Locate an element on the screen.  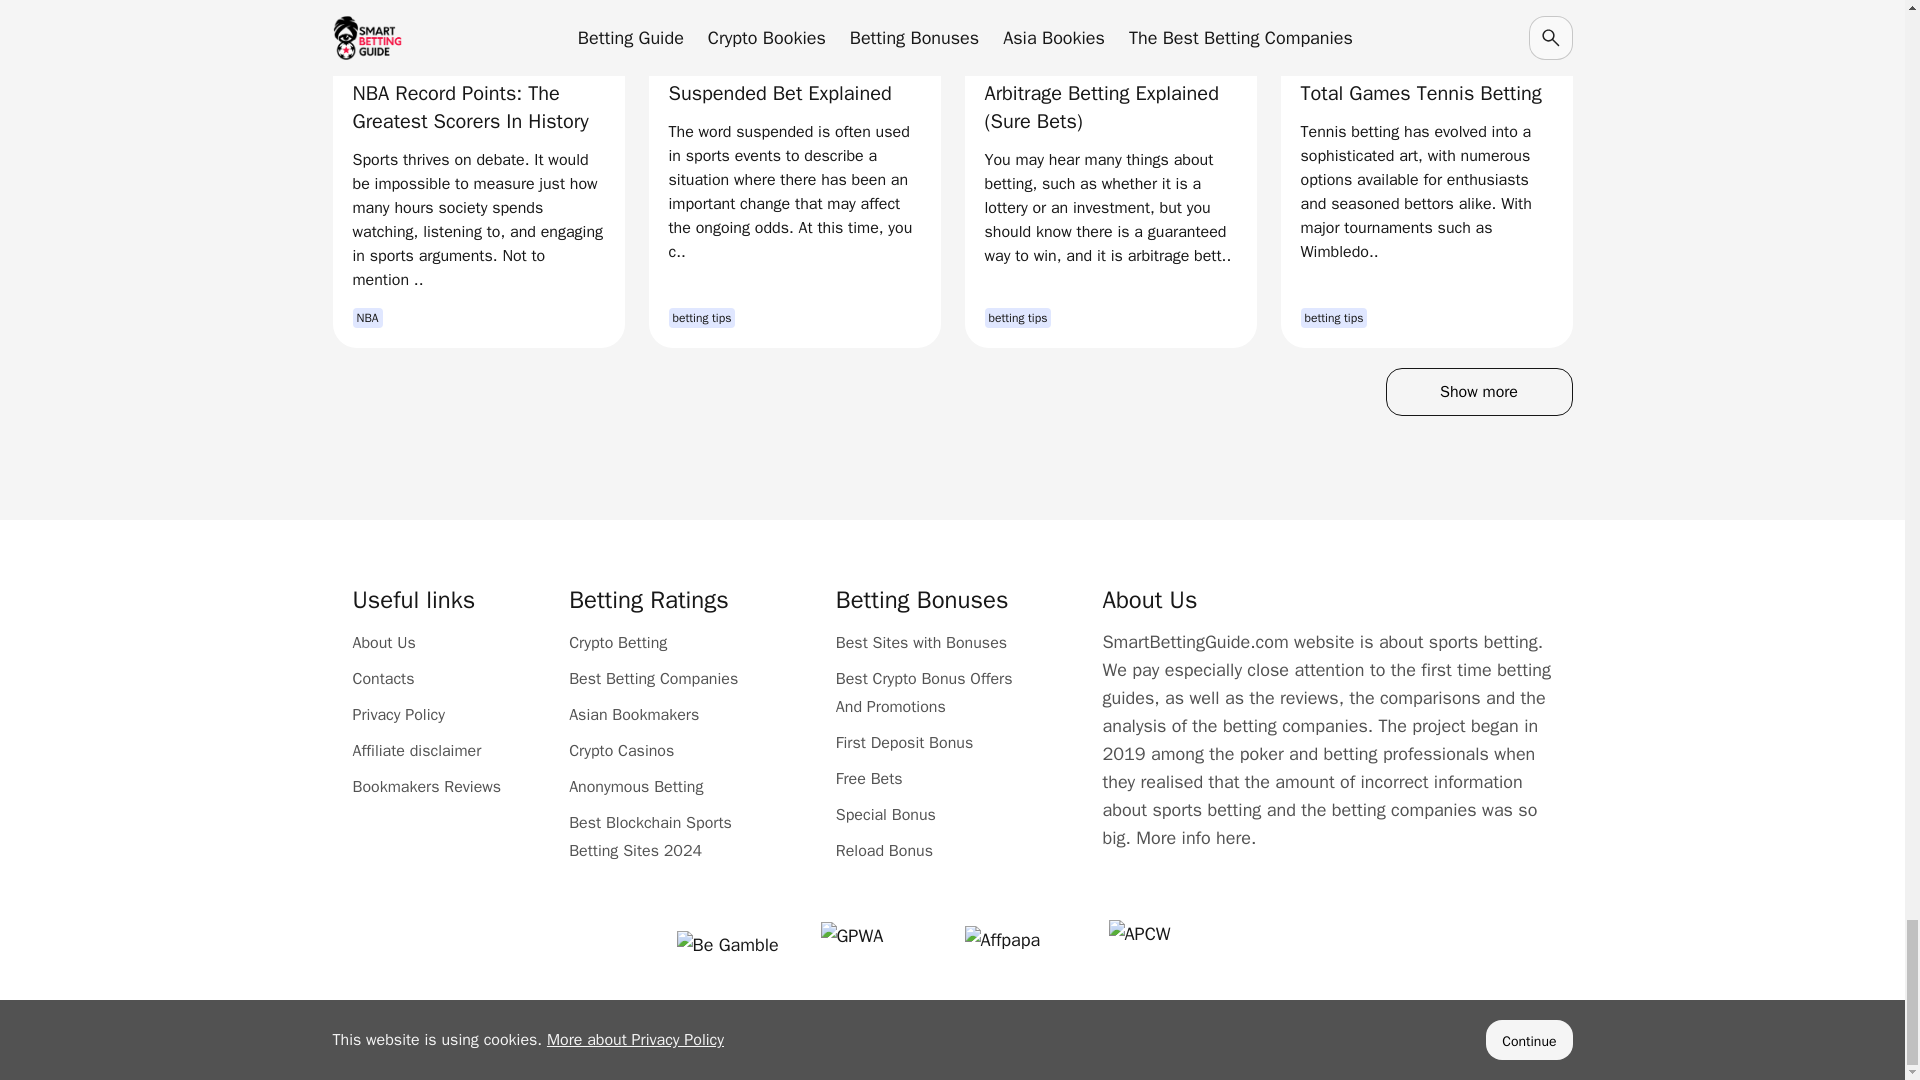
GPWA is located at coordinates (880, 944).